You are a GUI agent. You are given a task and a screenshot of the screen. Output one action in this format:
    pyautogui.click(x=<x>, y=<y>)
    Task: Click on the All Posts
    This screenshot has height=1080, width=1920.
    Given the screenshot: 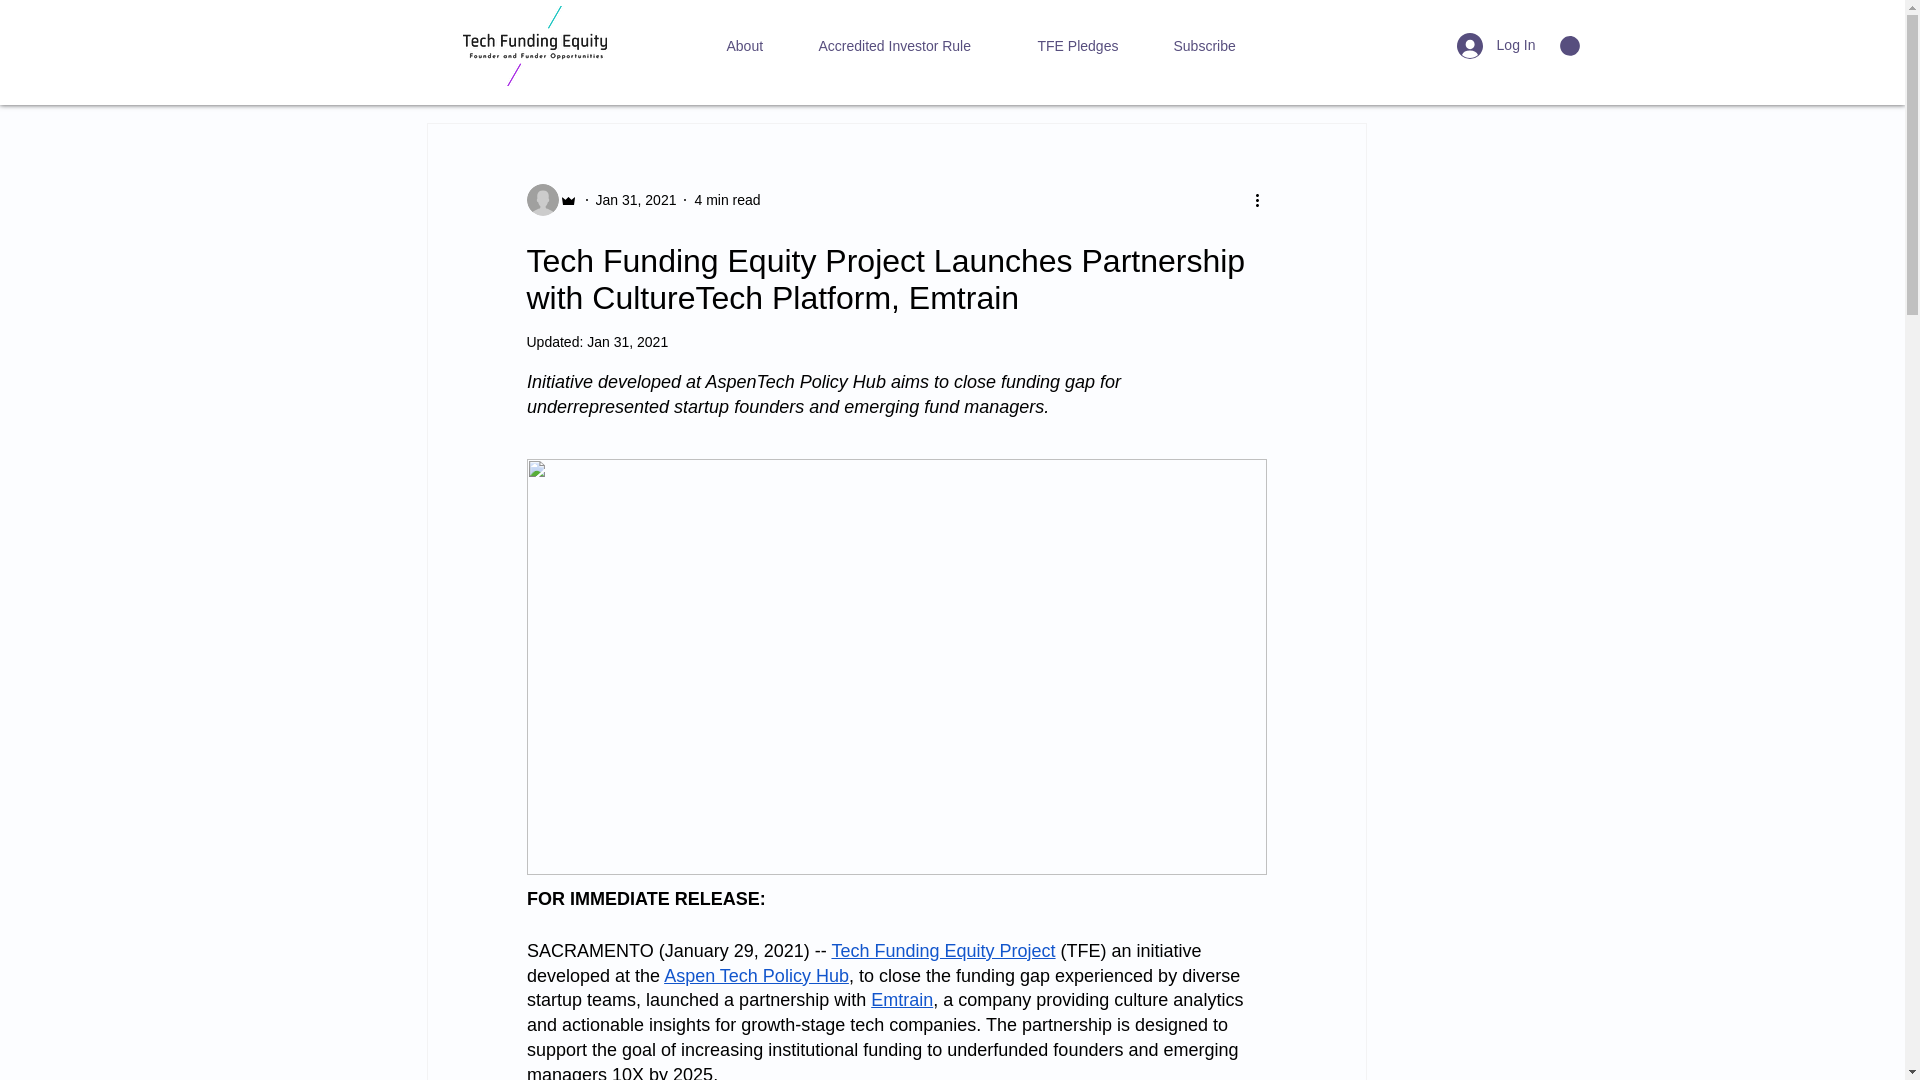 What is the action you would take?
    pyautogui.click(x=452, y=63)
    